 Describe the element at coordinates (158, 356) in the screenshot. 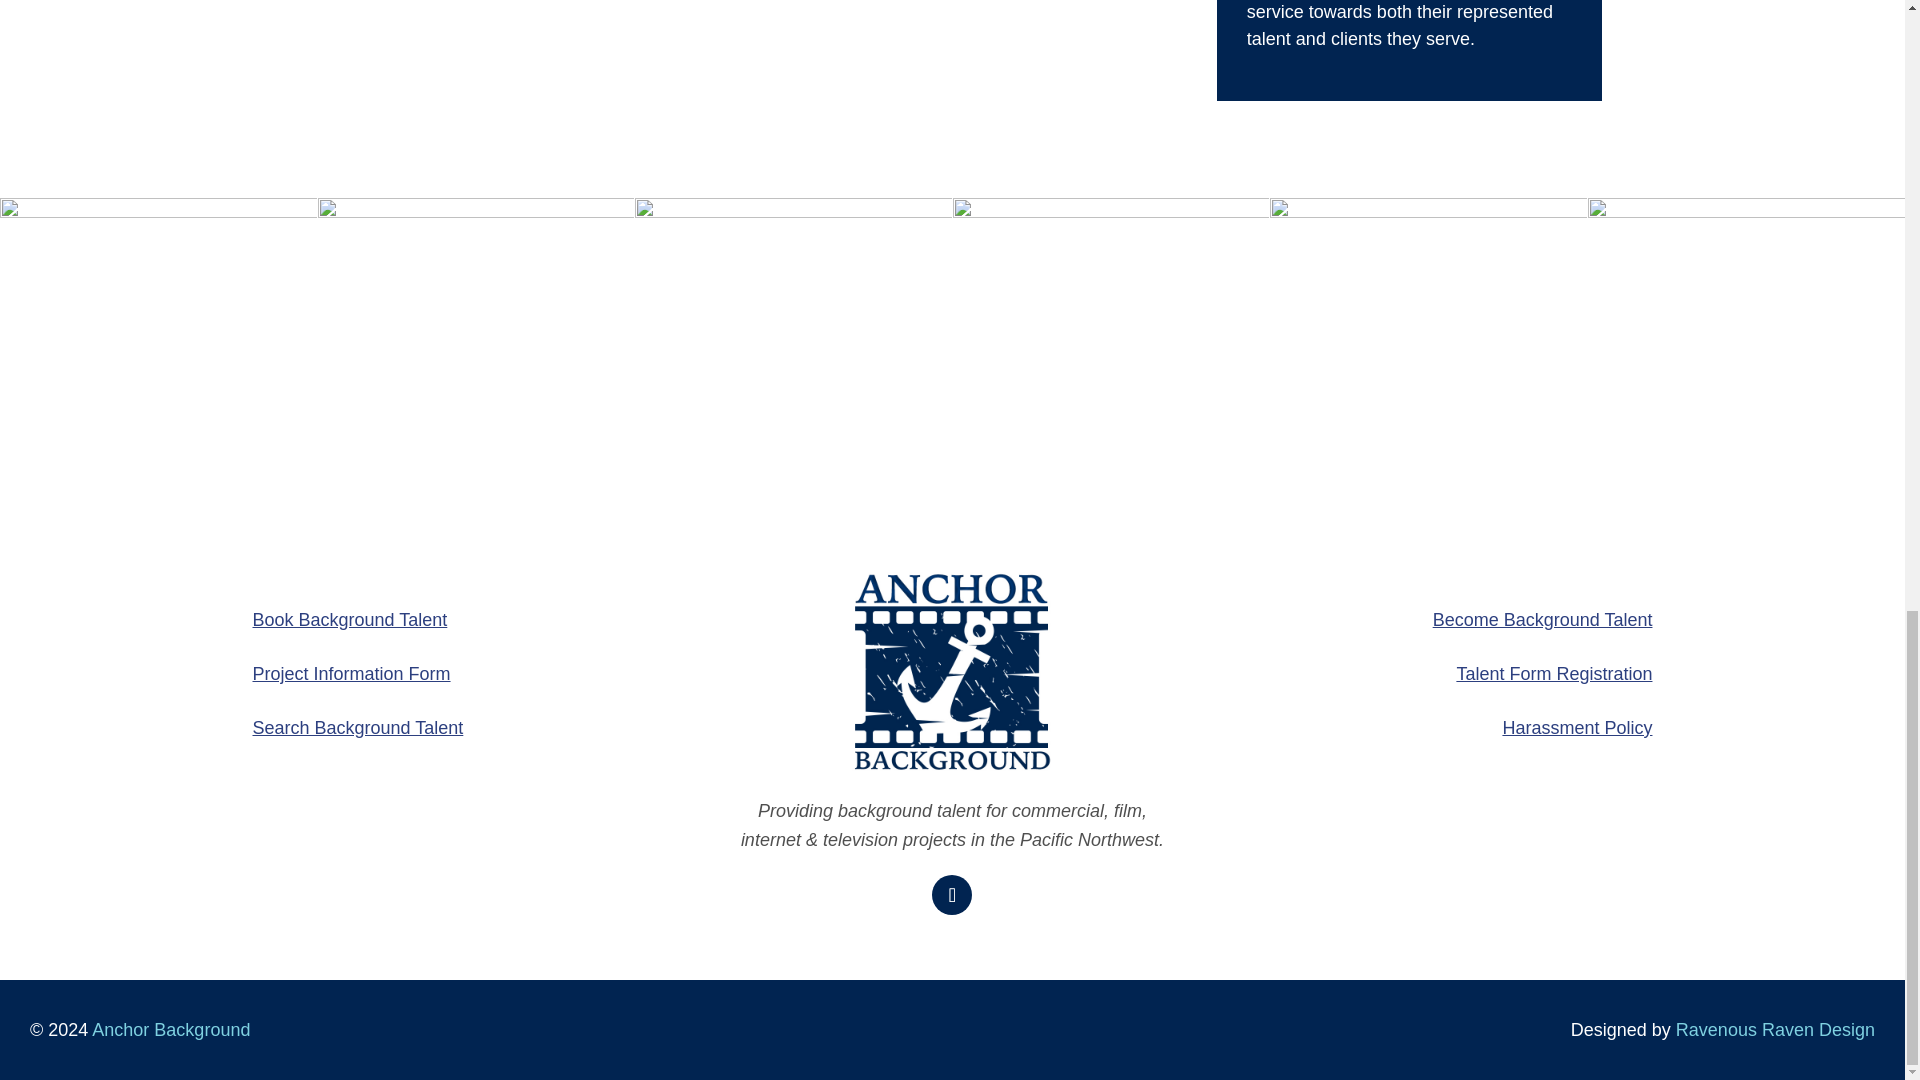

I see `extras-background` at that location.